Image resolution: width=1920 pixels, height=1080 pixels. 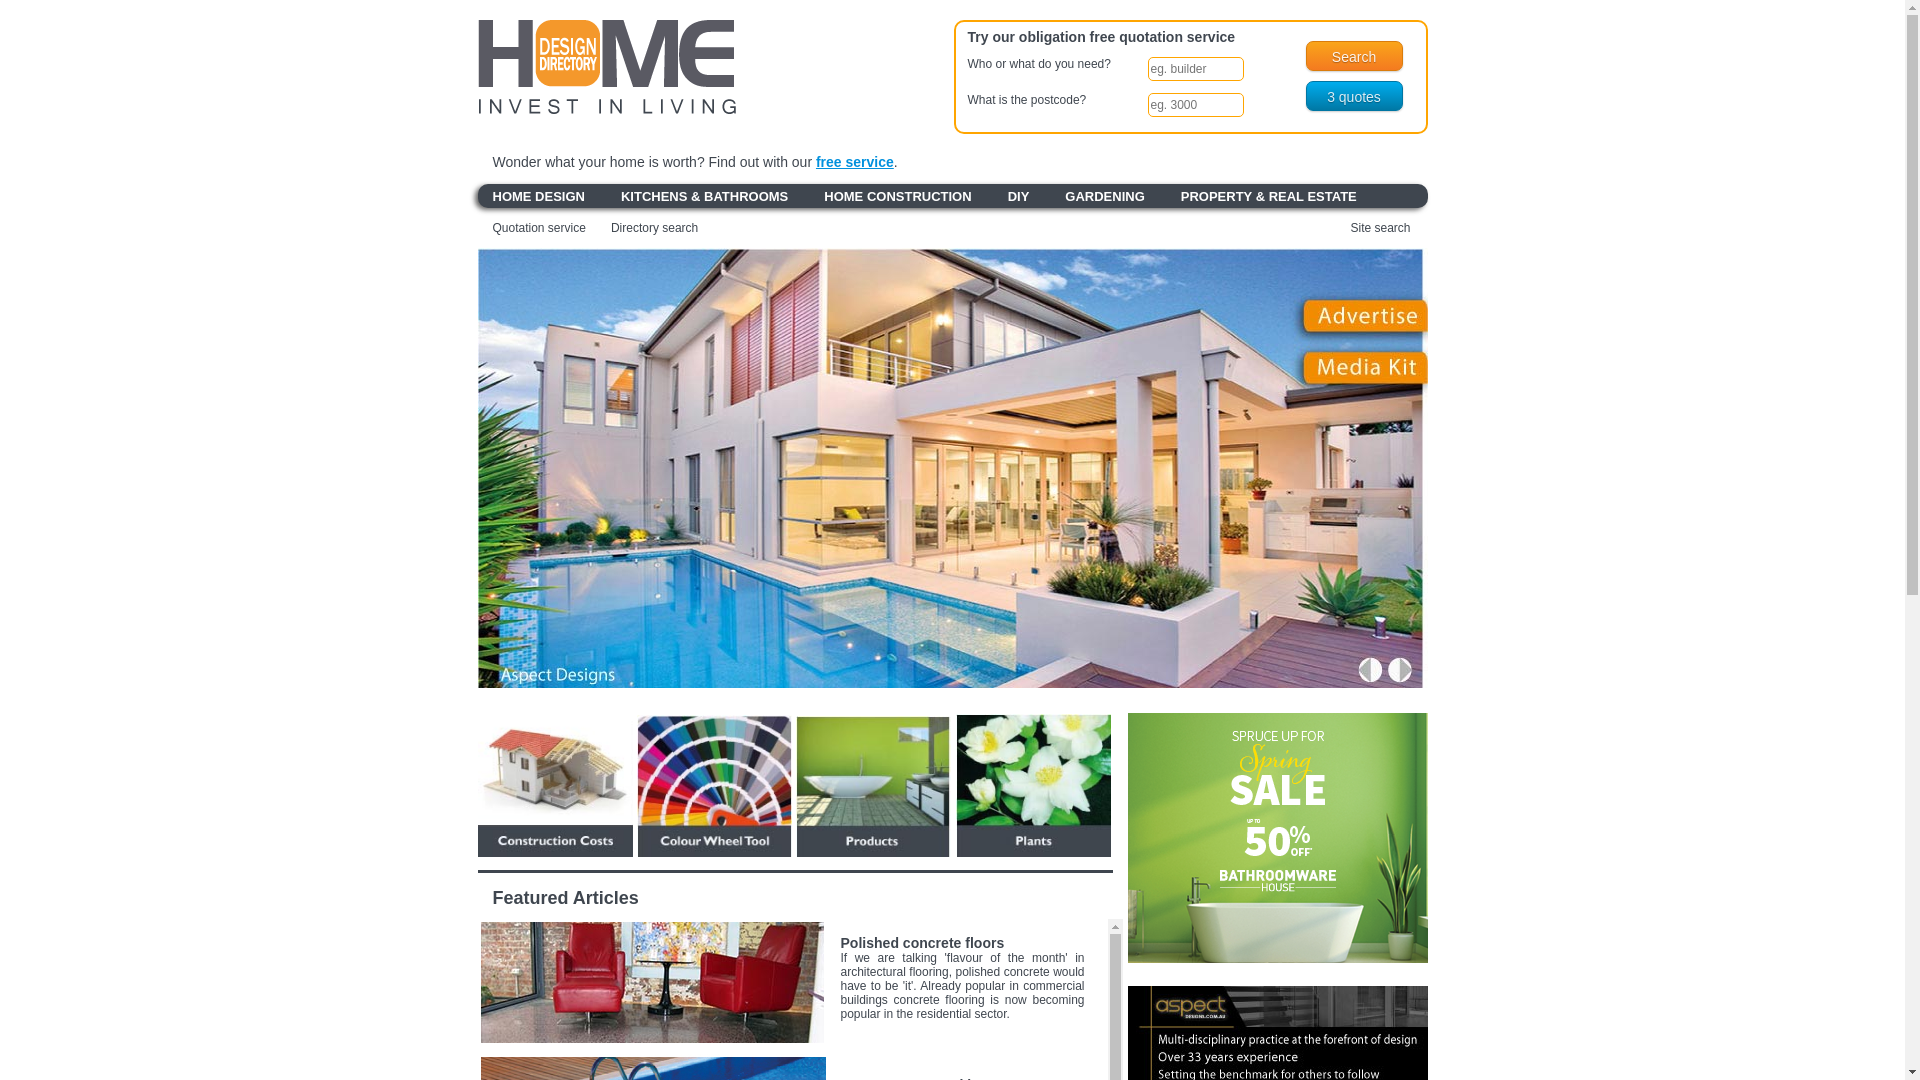 What do you see at coordinates (1269, 196) in the screenshot?
I see `PROPERTY & REAL ESTATE` at bounding box center [1269, 196].